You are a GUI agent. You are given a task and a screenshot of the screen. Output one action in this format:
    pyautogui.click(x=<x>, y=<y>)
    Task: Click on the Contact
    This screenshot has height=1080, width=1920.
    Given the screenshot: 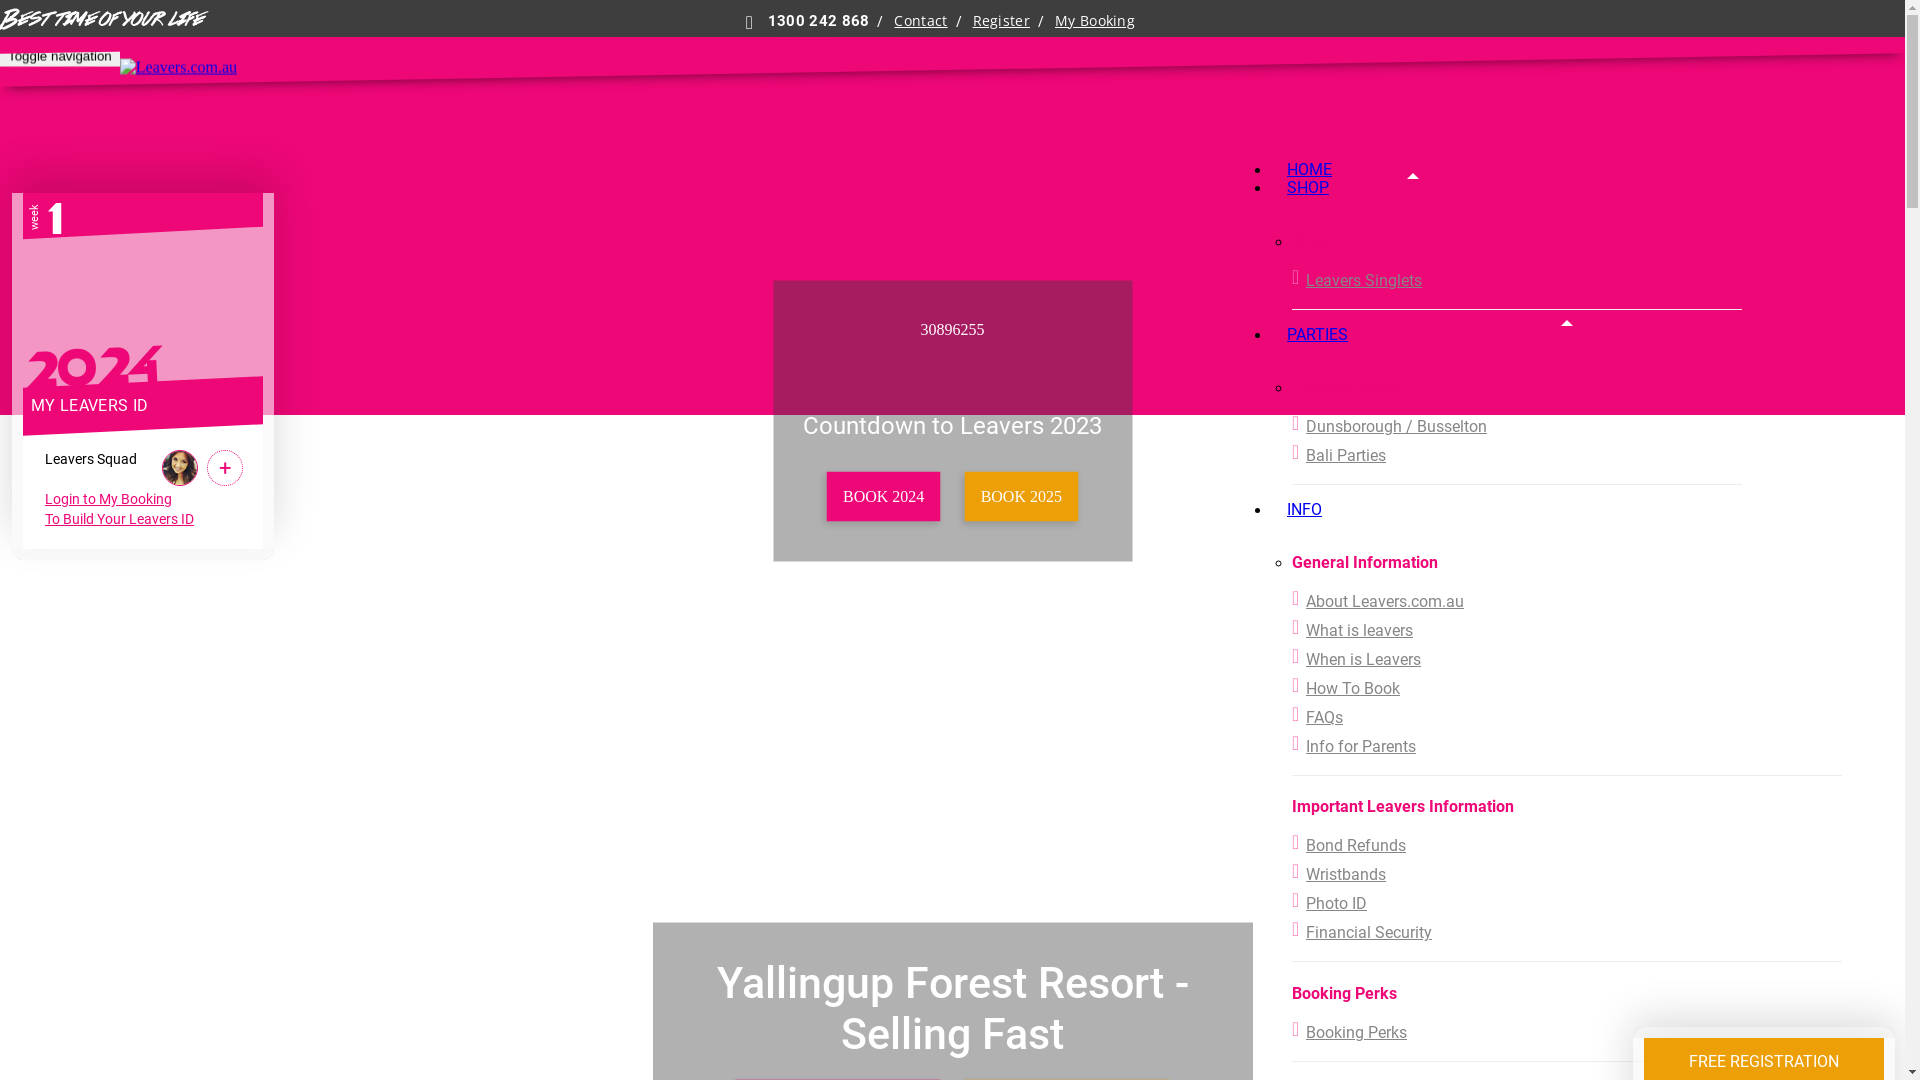 What is the action you would take?
    pyautogui.click(x=920, y=21)
    